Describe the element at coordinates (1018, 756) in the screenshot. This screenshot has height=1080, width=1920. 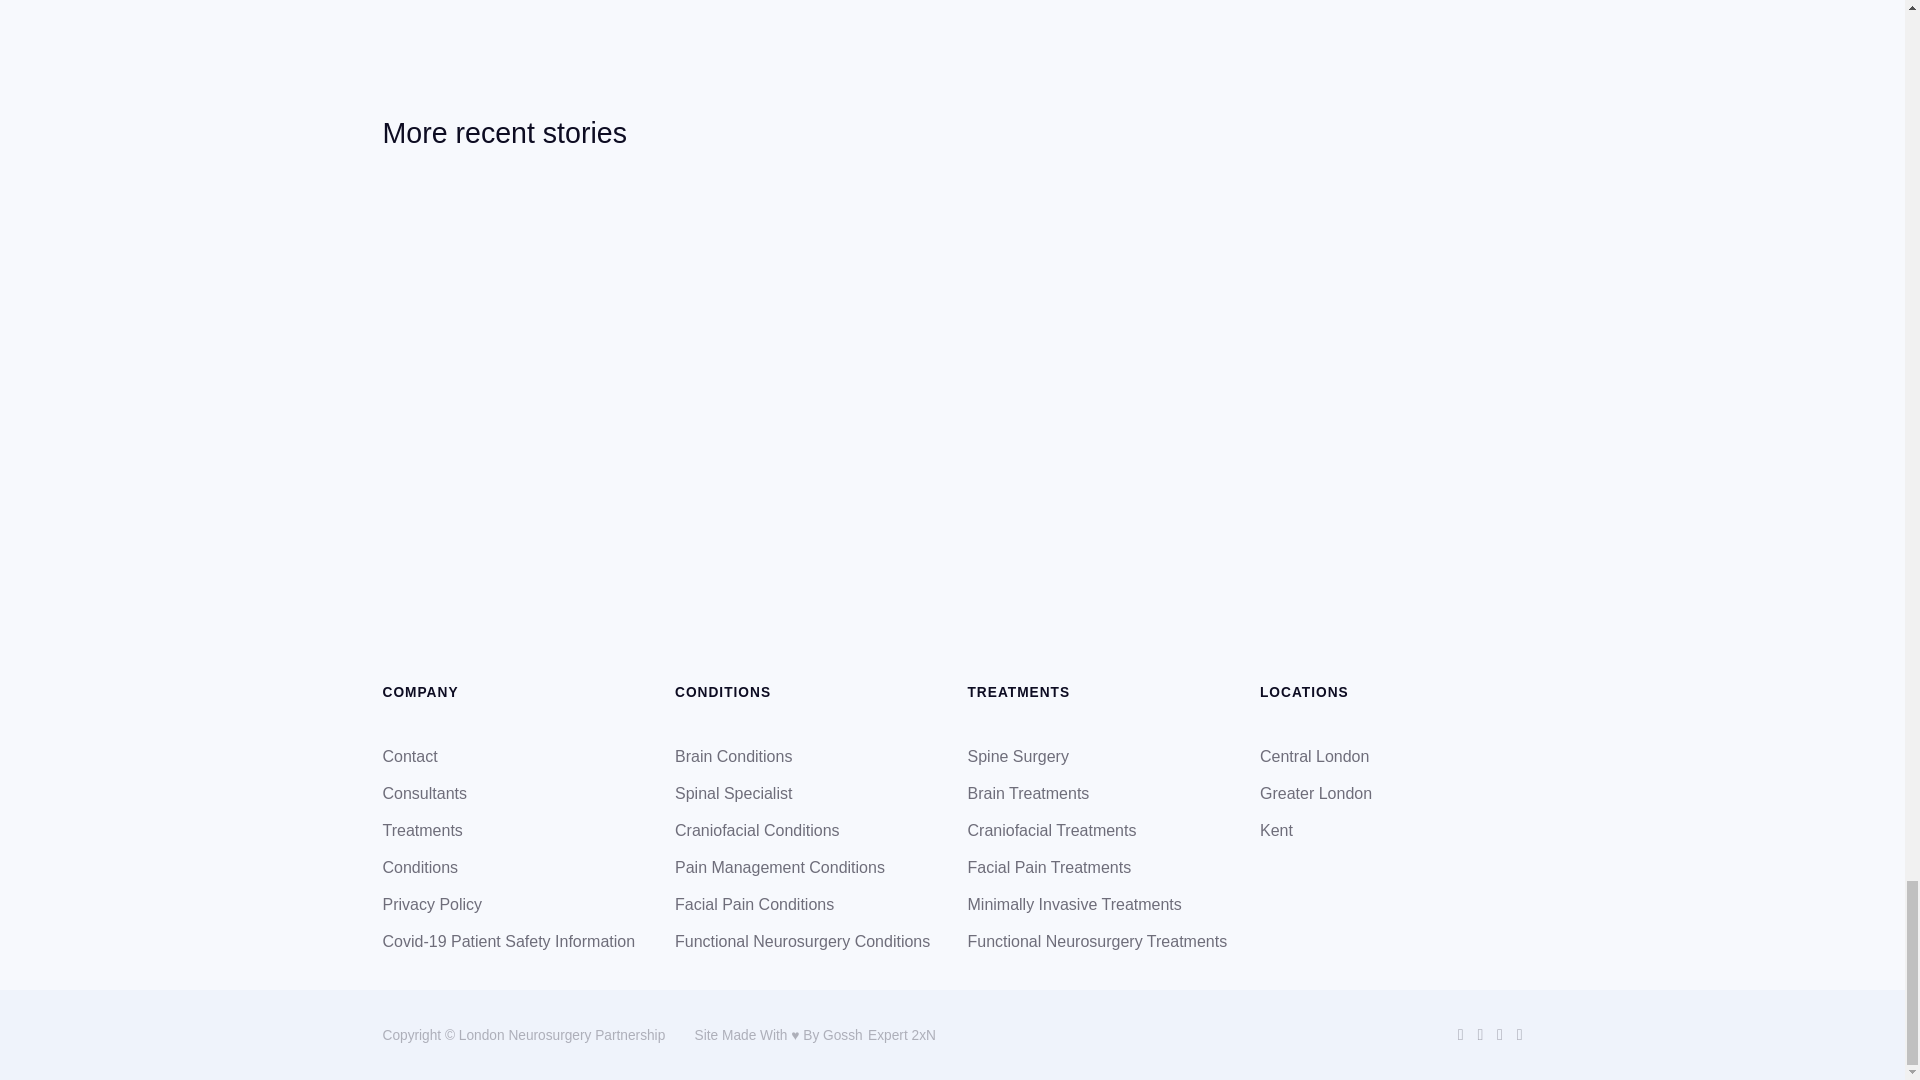
I see `Spine Surgery` at that location.